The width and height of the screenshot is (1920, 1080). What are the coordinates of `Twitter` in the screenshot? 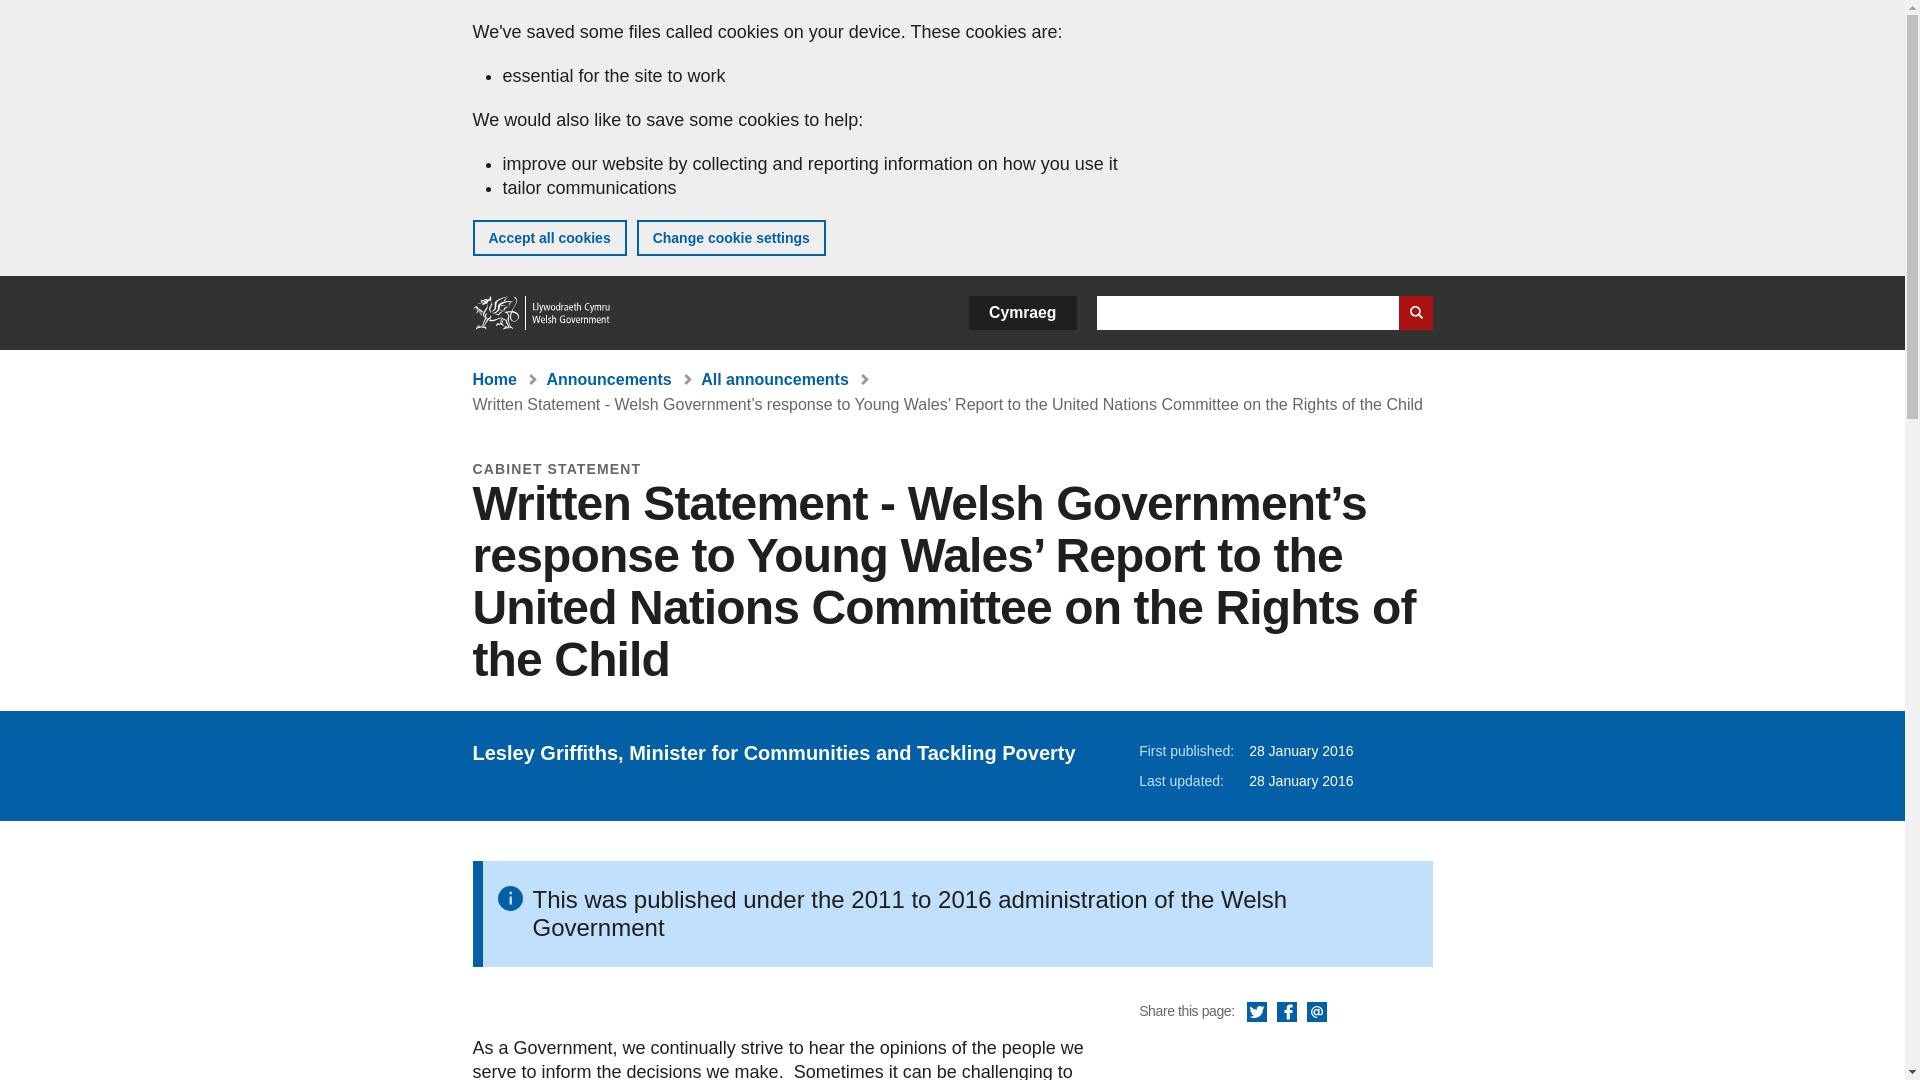 It's located at (1256, 1012).